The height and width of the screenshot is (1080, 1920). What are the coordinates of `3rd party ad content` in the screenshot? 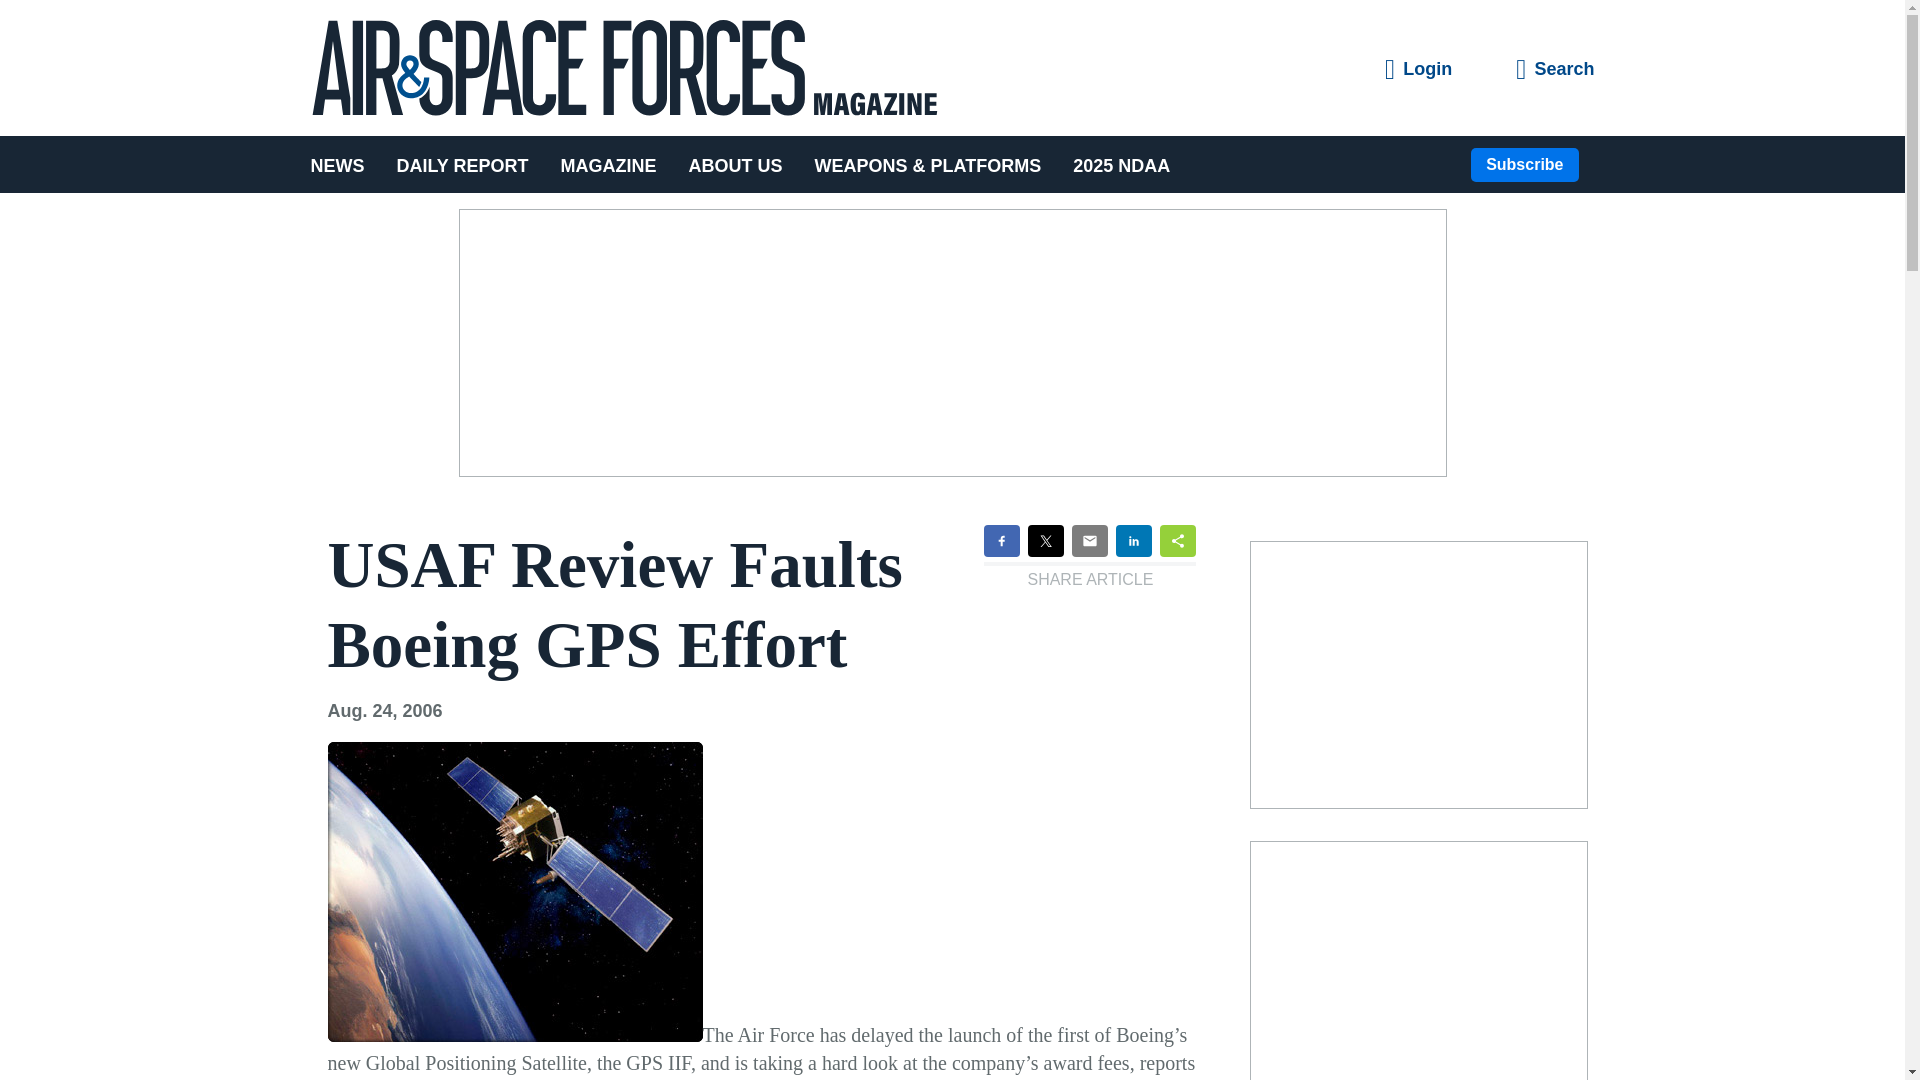 It's located at (1418, 964).